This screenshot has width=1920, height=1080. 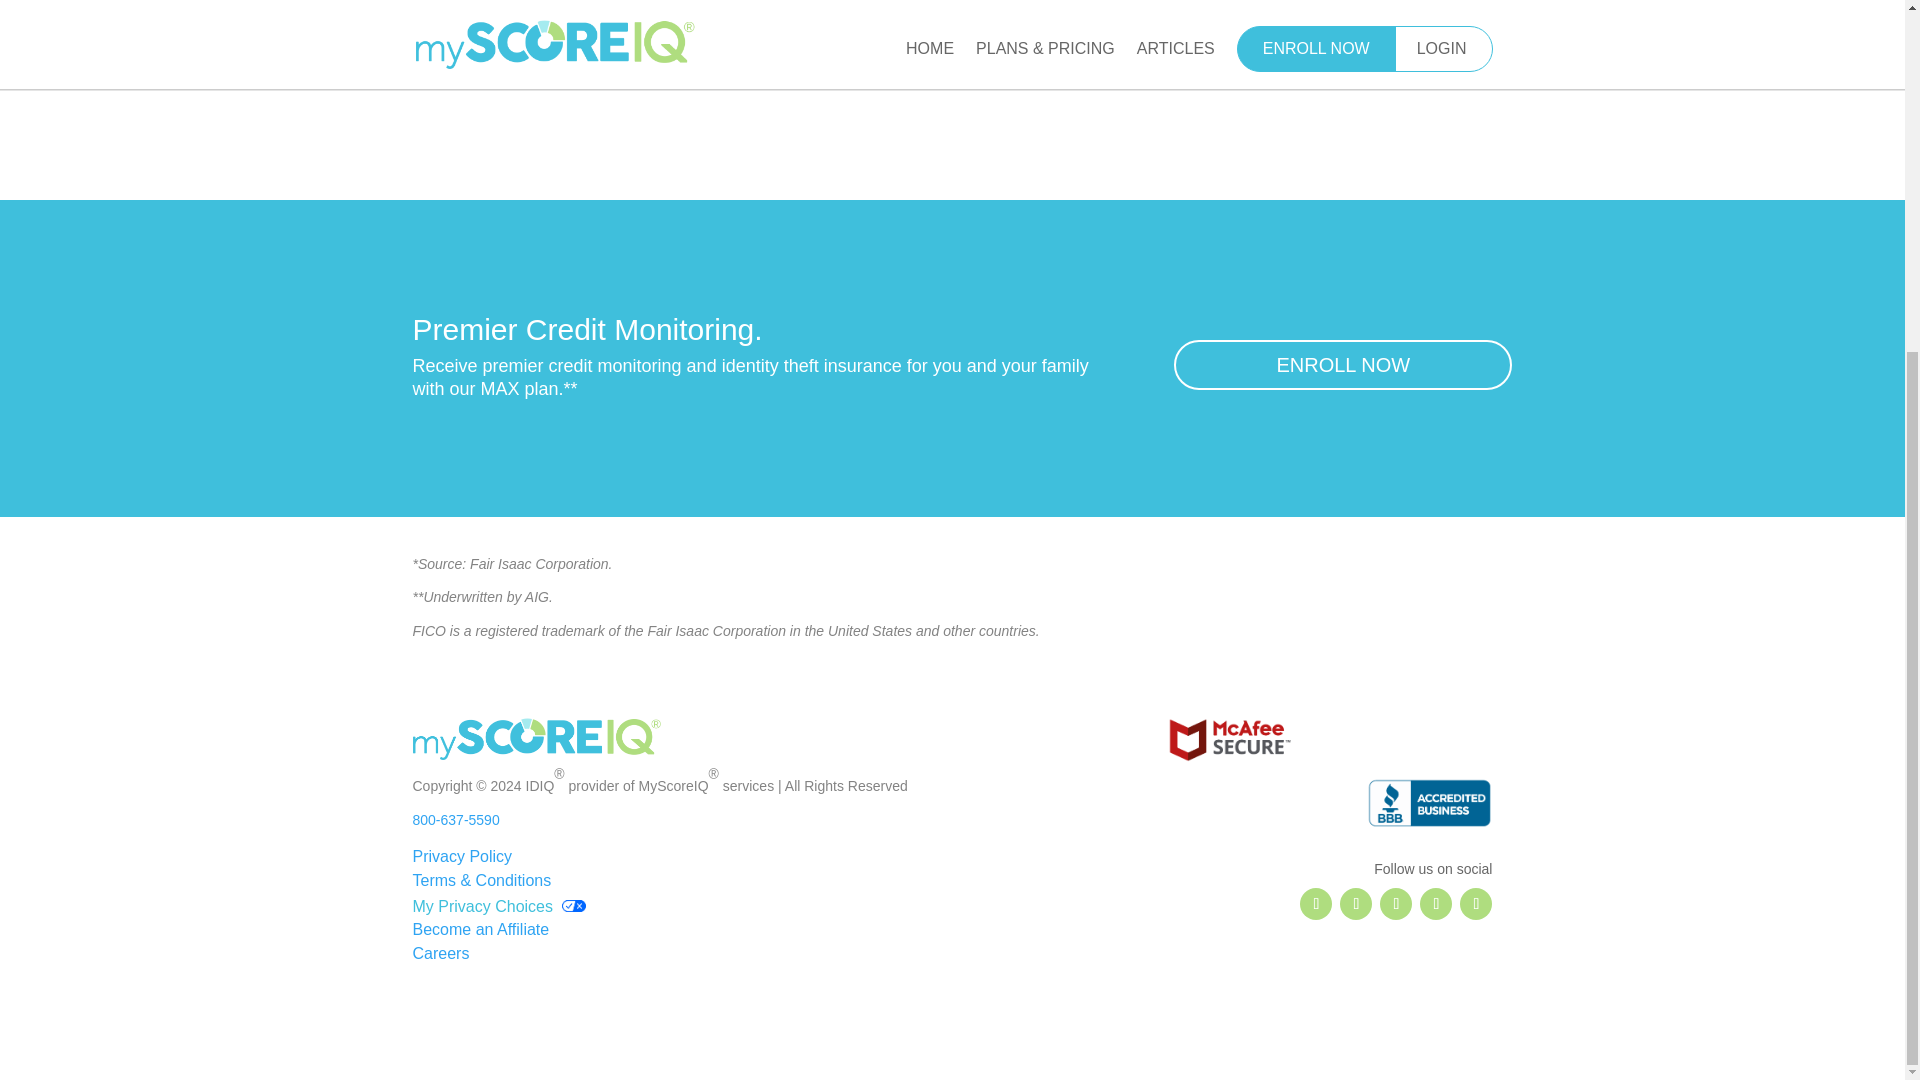 What do you see at coordinates (1396, 904) in the screenshot?
I see `Follow on Instagram` at bounding box center [1396, 904].